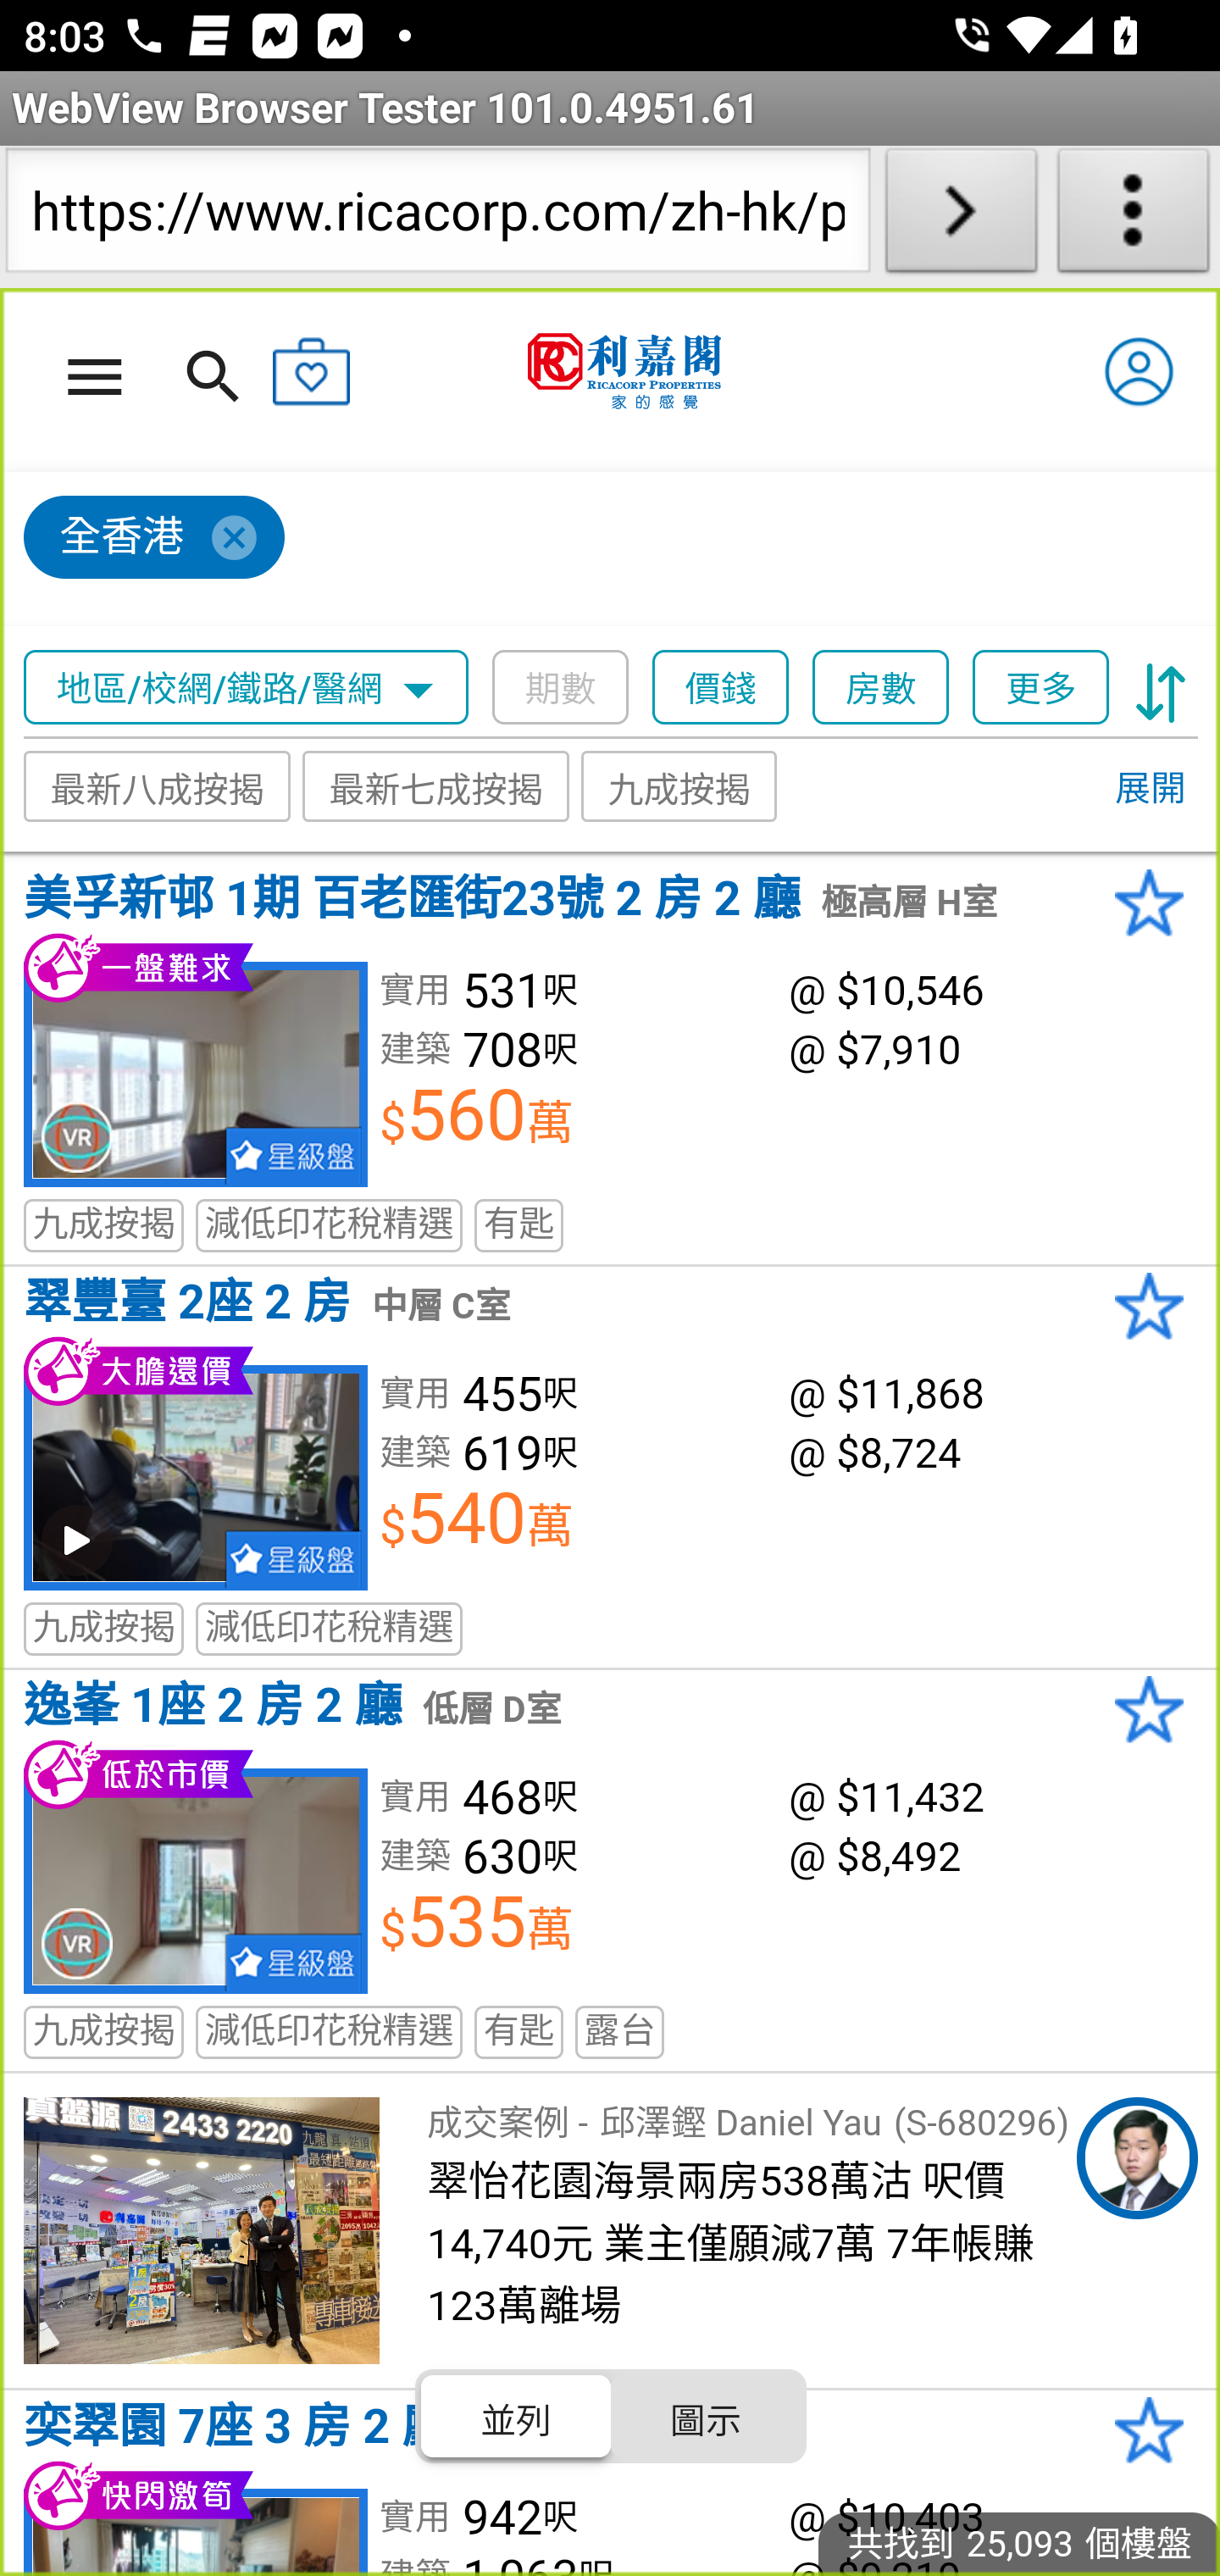 This screenshot has height=2576, width=1220. What do you see at coordinates (679, 786) in the screenshot?
I see `九成按揭` at bounding box center [679, 786].